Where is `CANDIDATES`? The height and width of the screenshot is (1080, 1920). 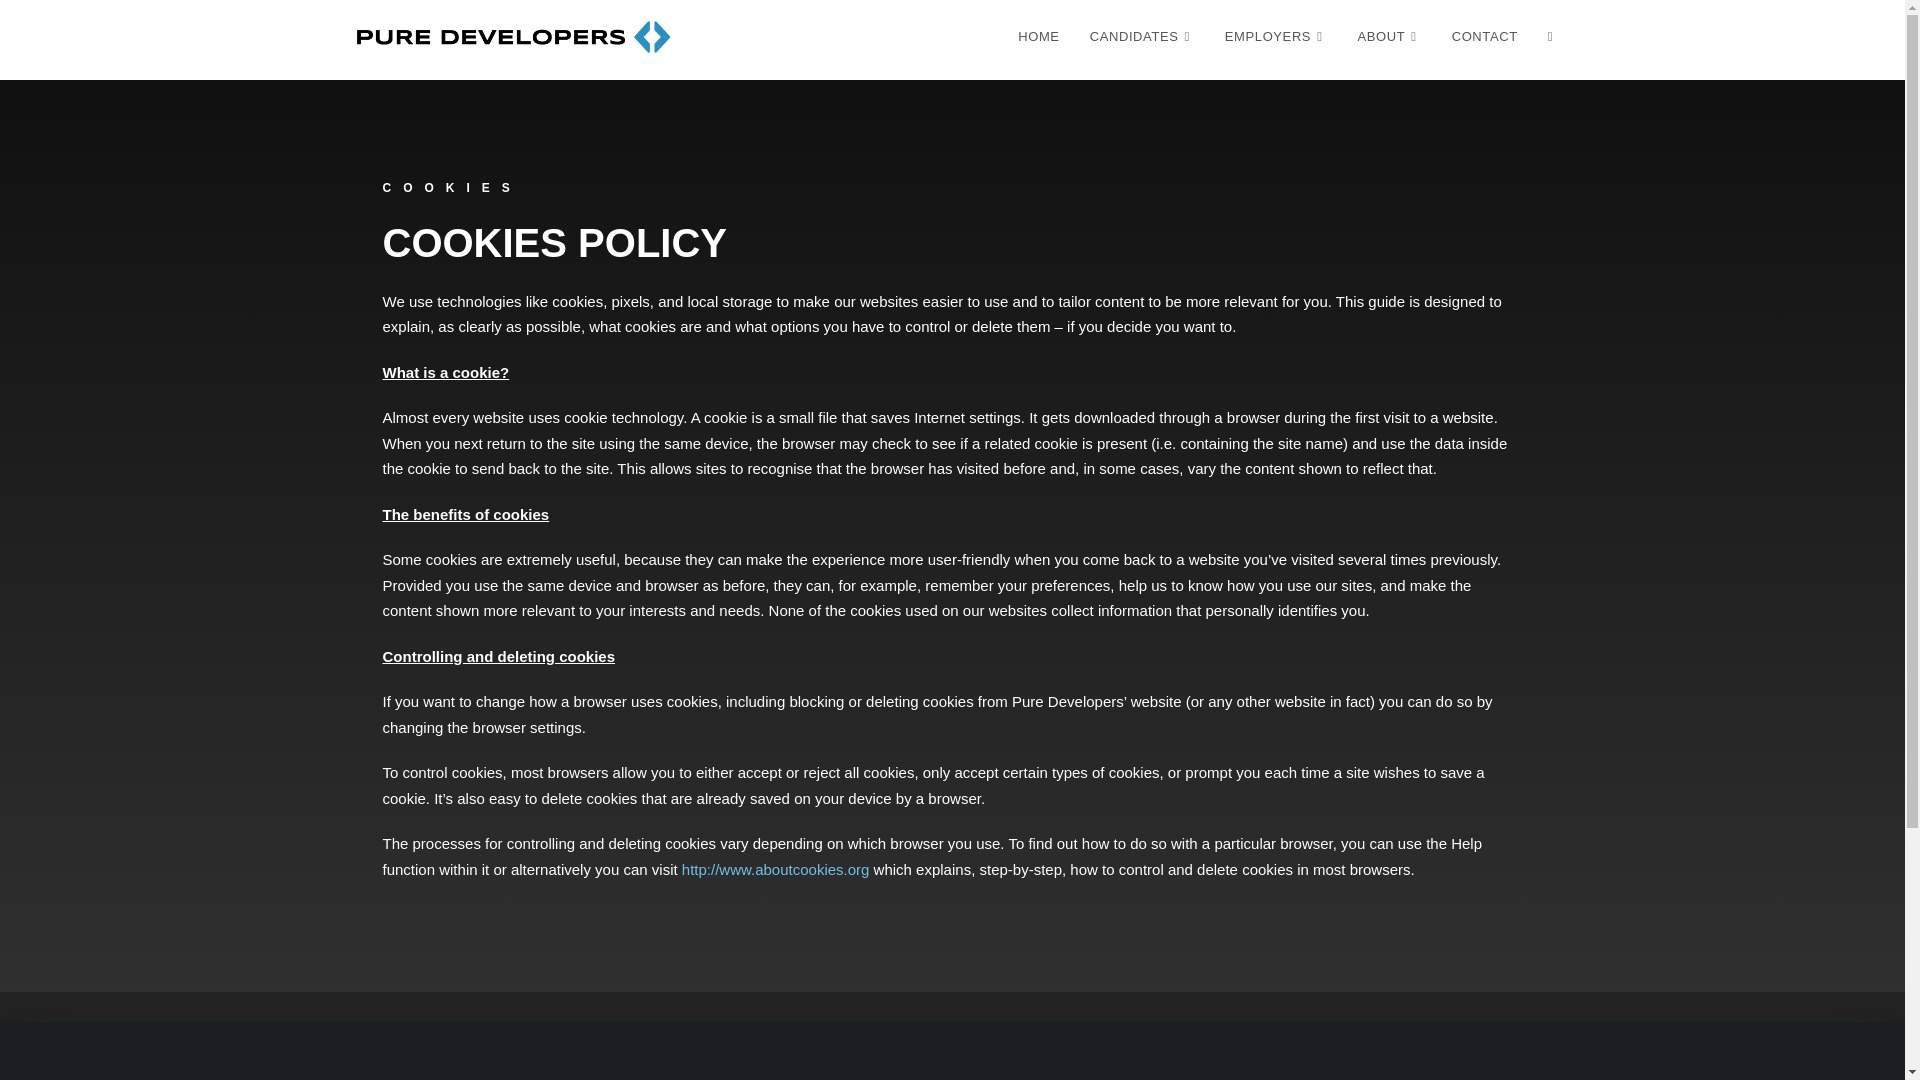
CANDIDATES is located at coordinates (1142, 37).